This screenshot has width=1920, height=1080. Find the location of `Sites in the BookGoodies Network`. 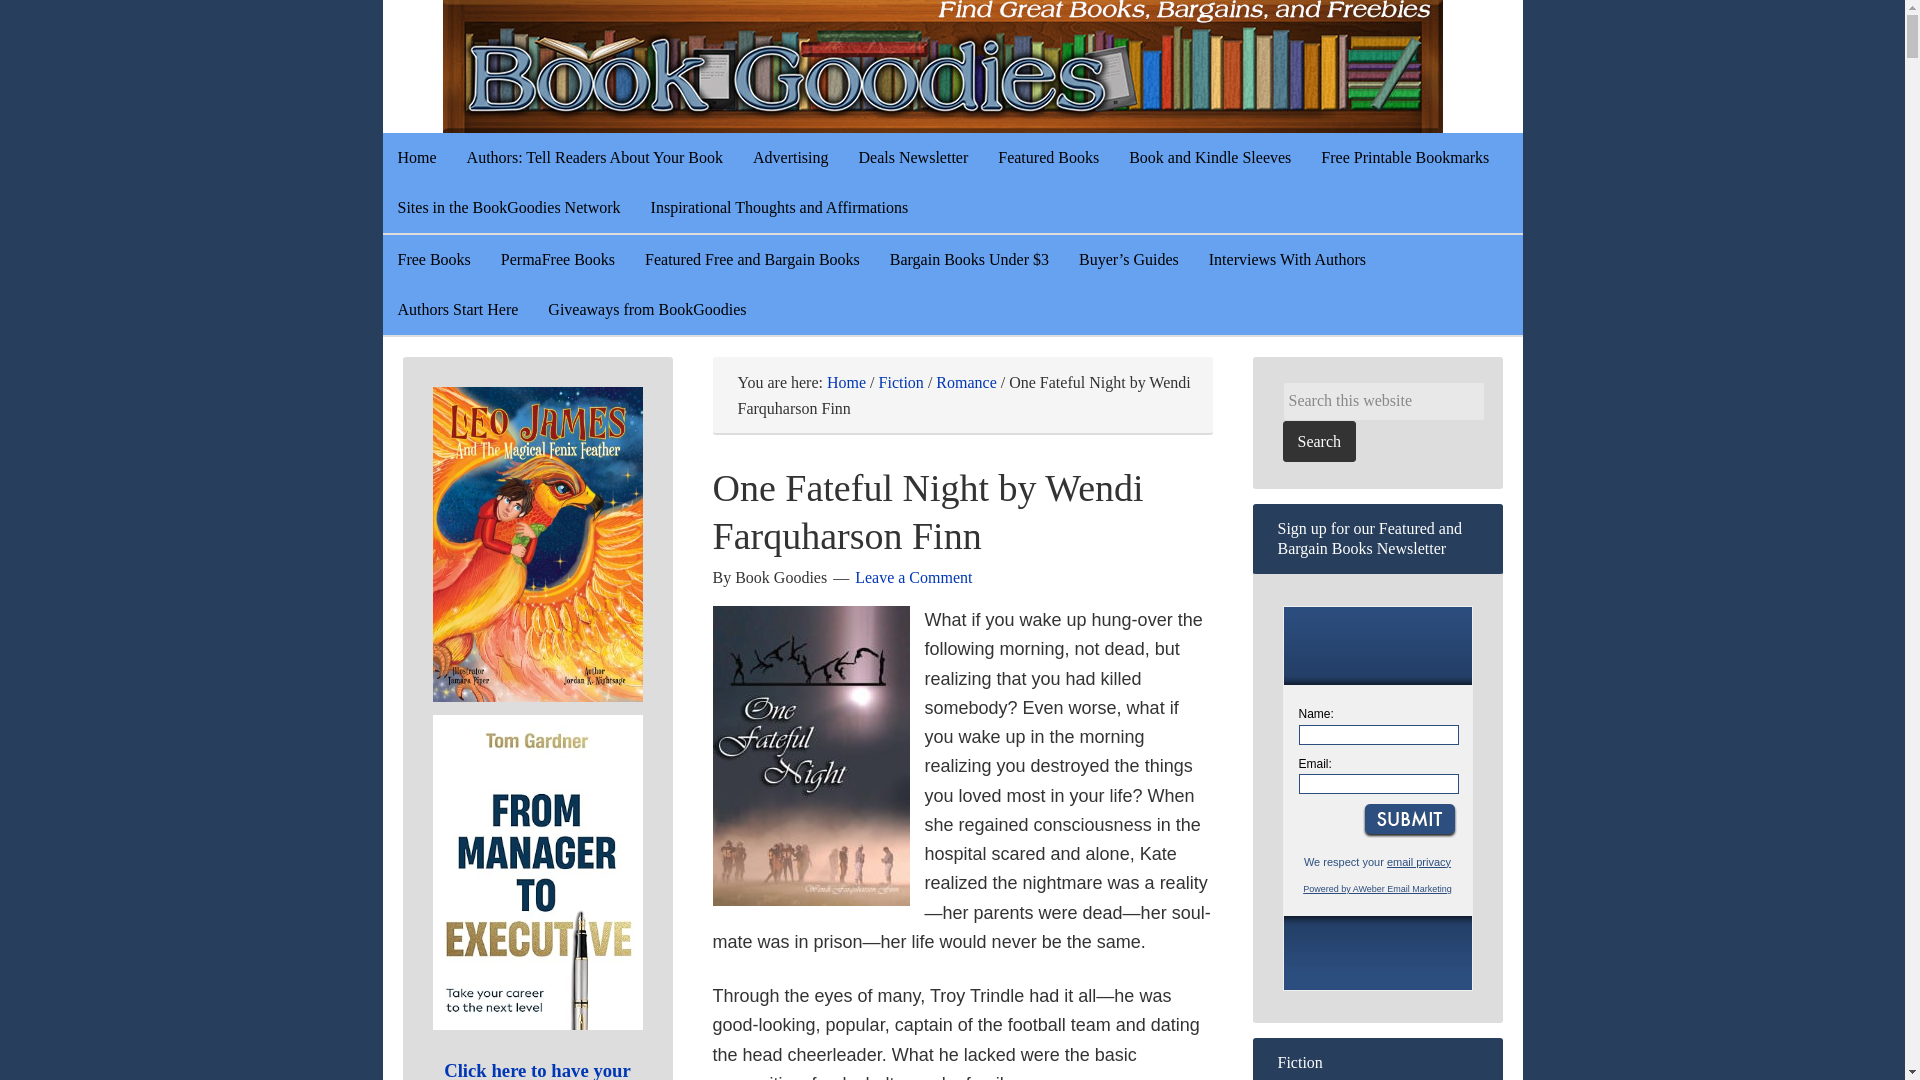

Sites in the BookGoodies Network is located at coordinates (508, 208).